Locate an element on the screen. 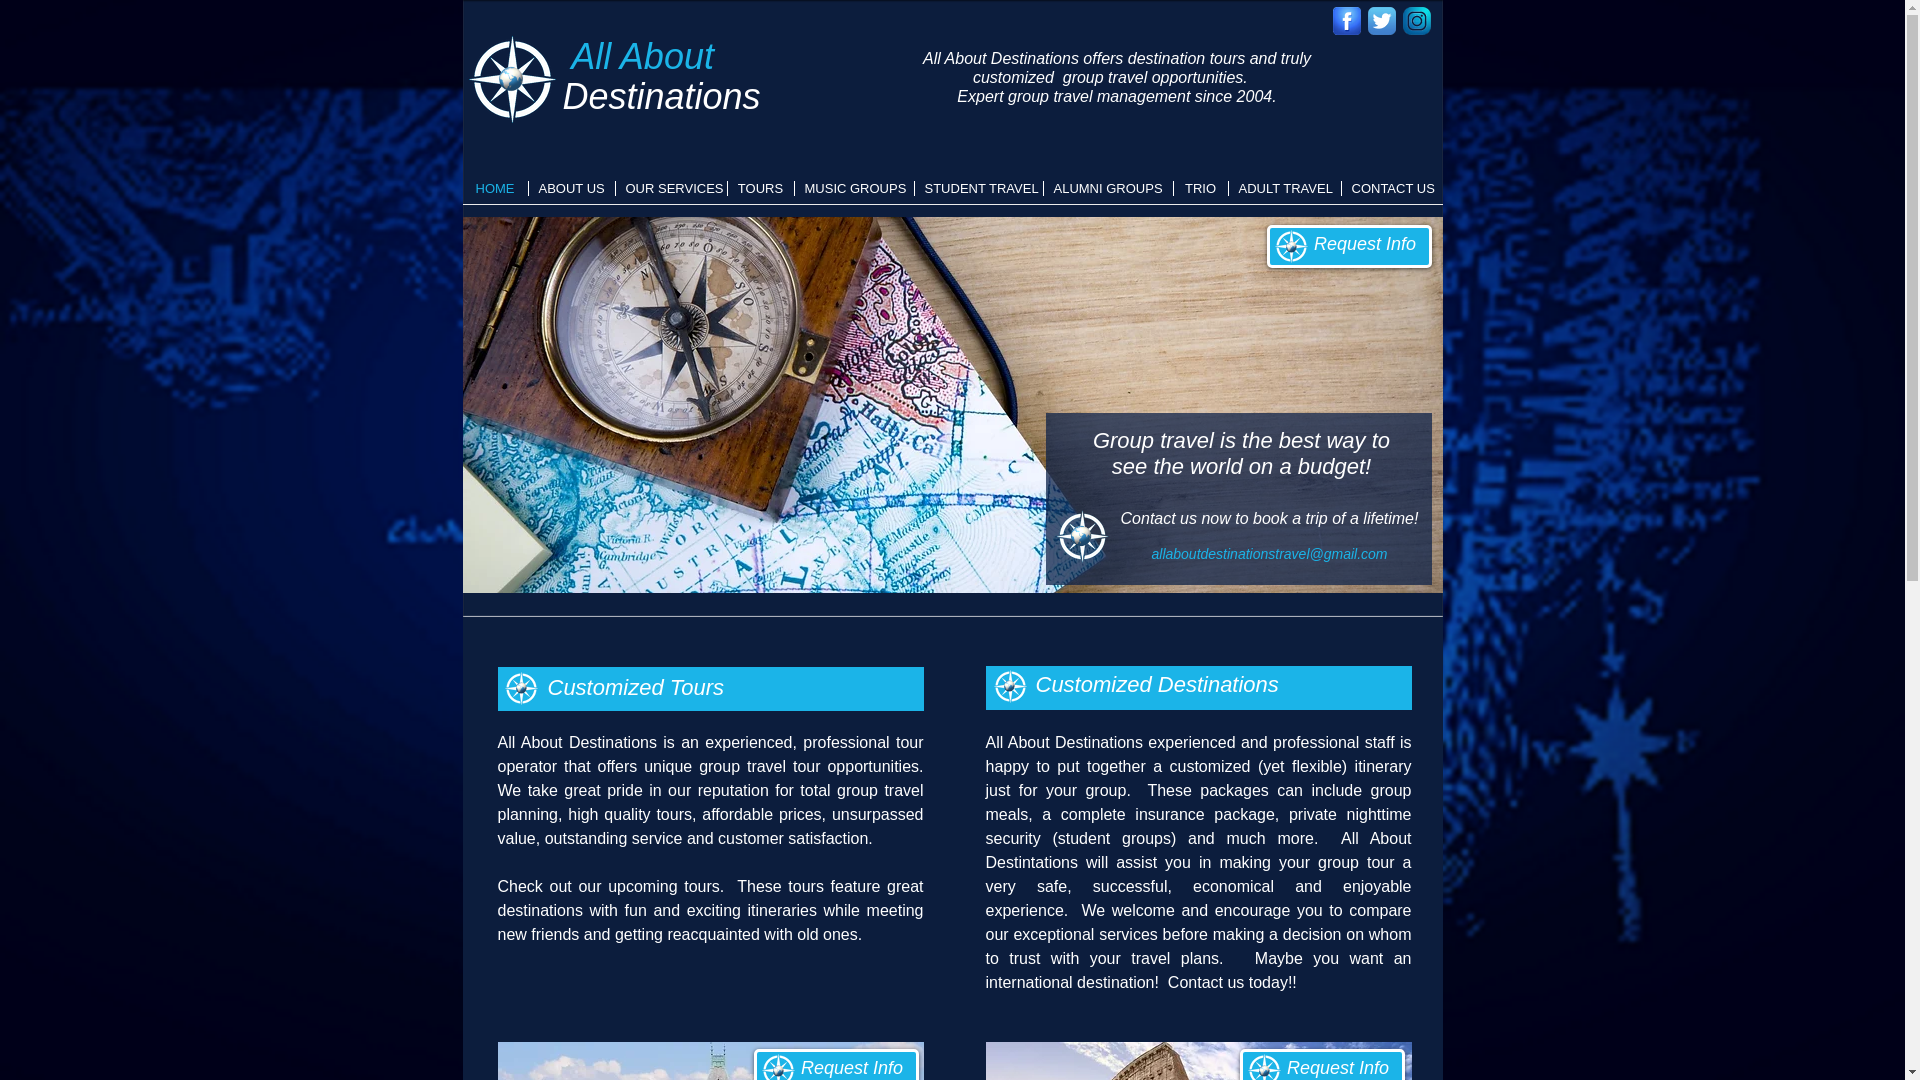  MUSIC GROUPS is located at coordinates (854, 188).